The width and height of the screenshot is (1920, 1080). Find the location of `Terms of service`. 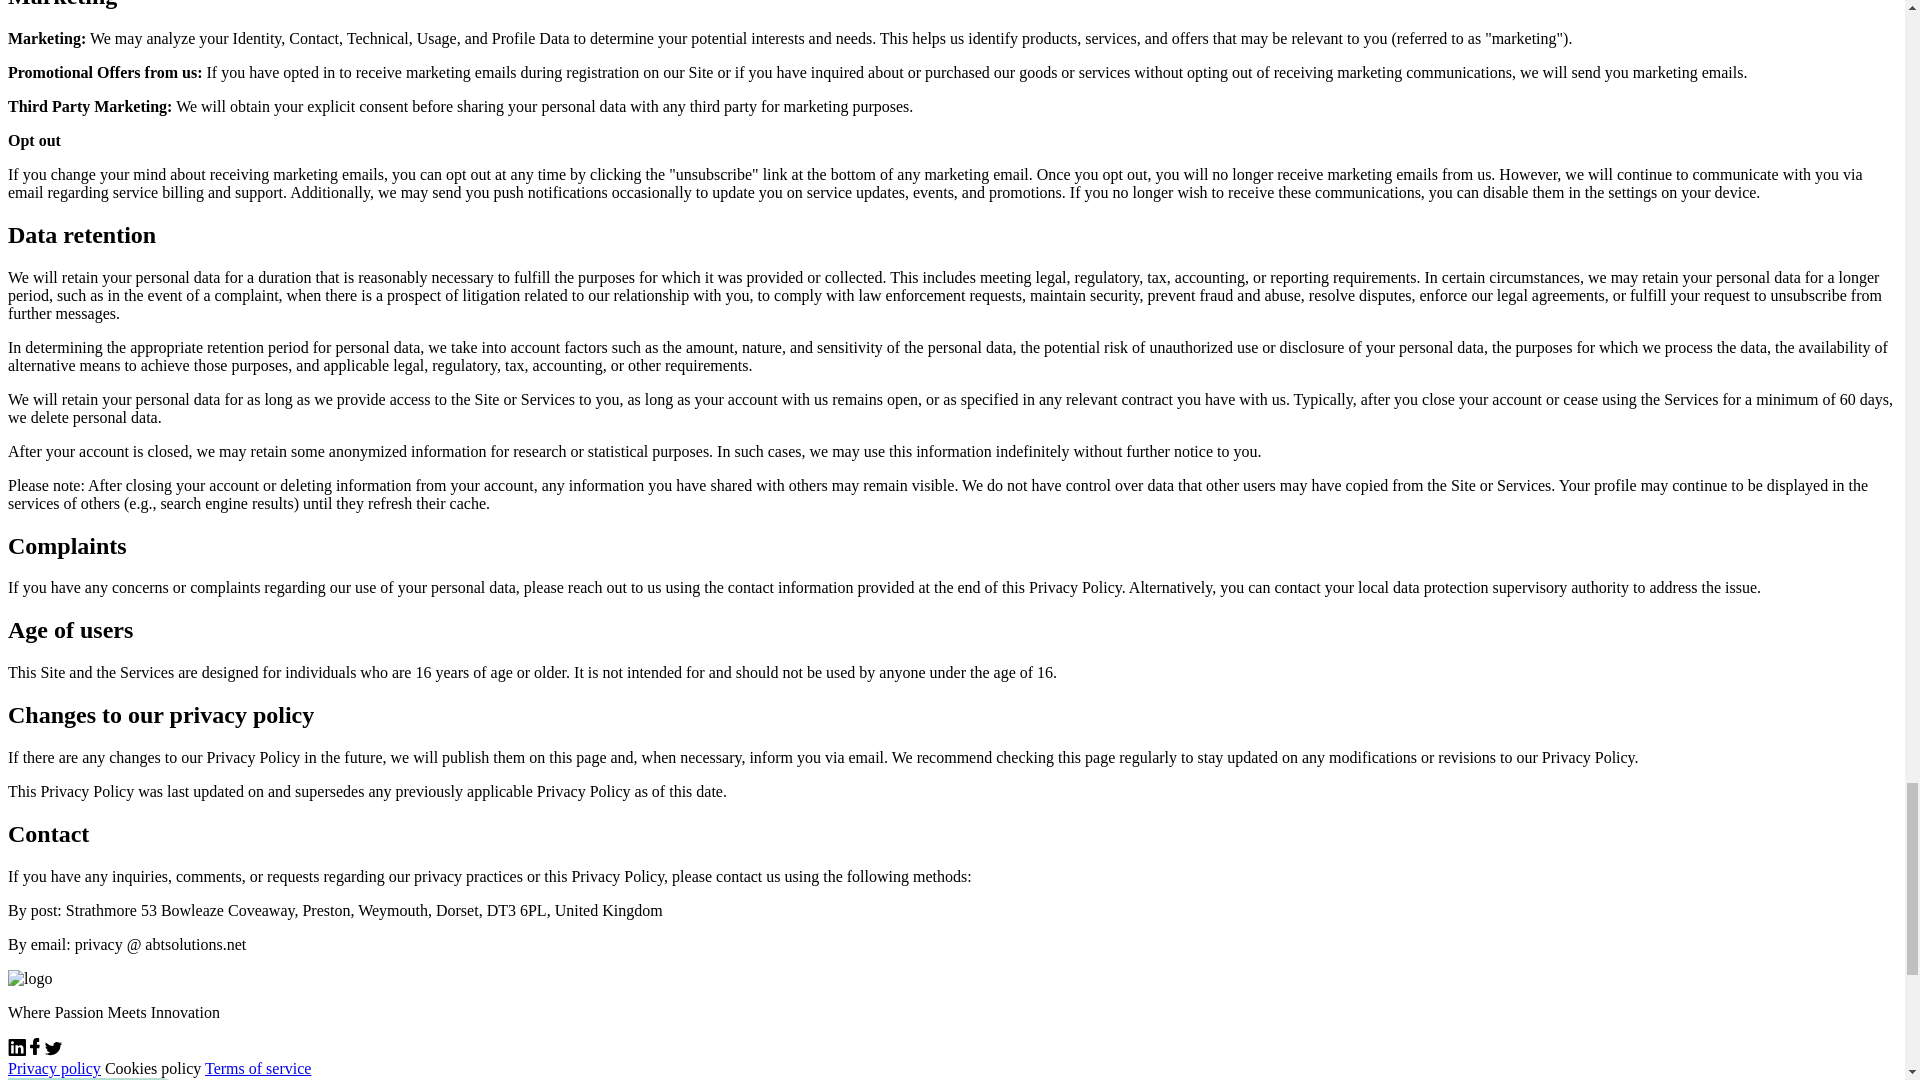

Terms of service is located at coordinates (258, 1068).